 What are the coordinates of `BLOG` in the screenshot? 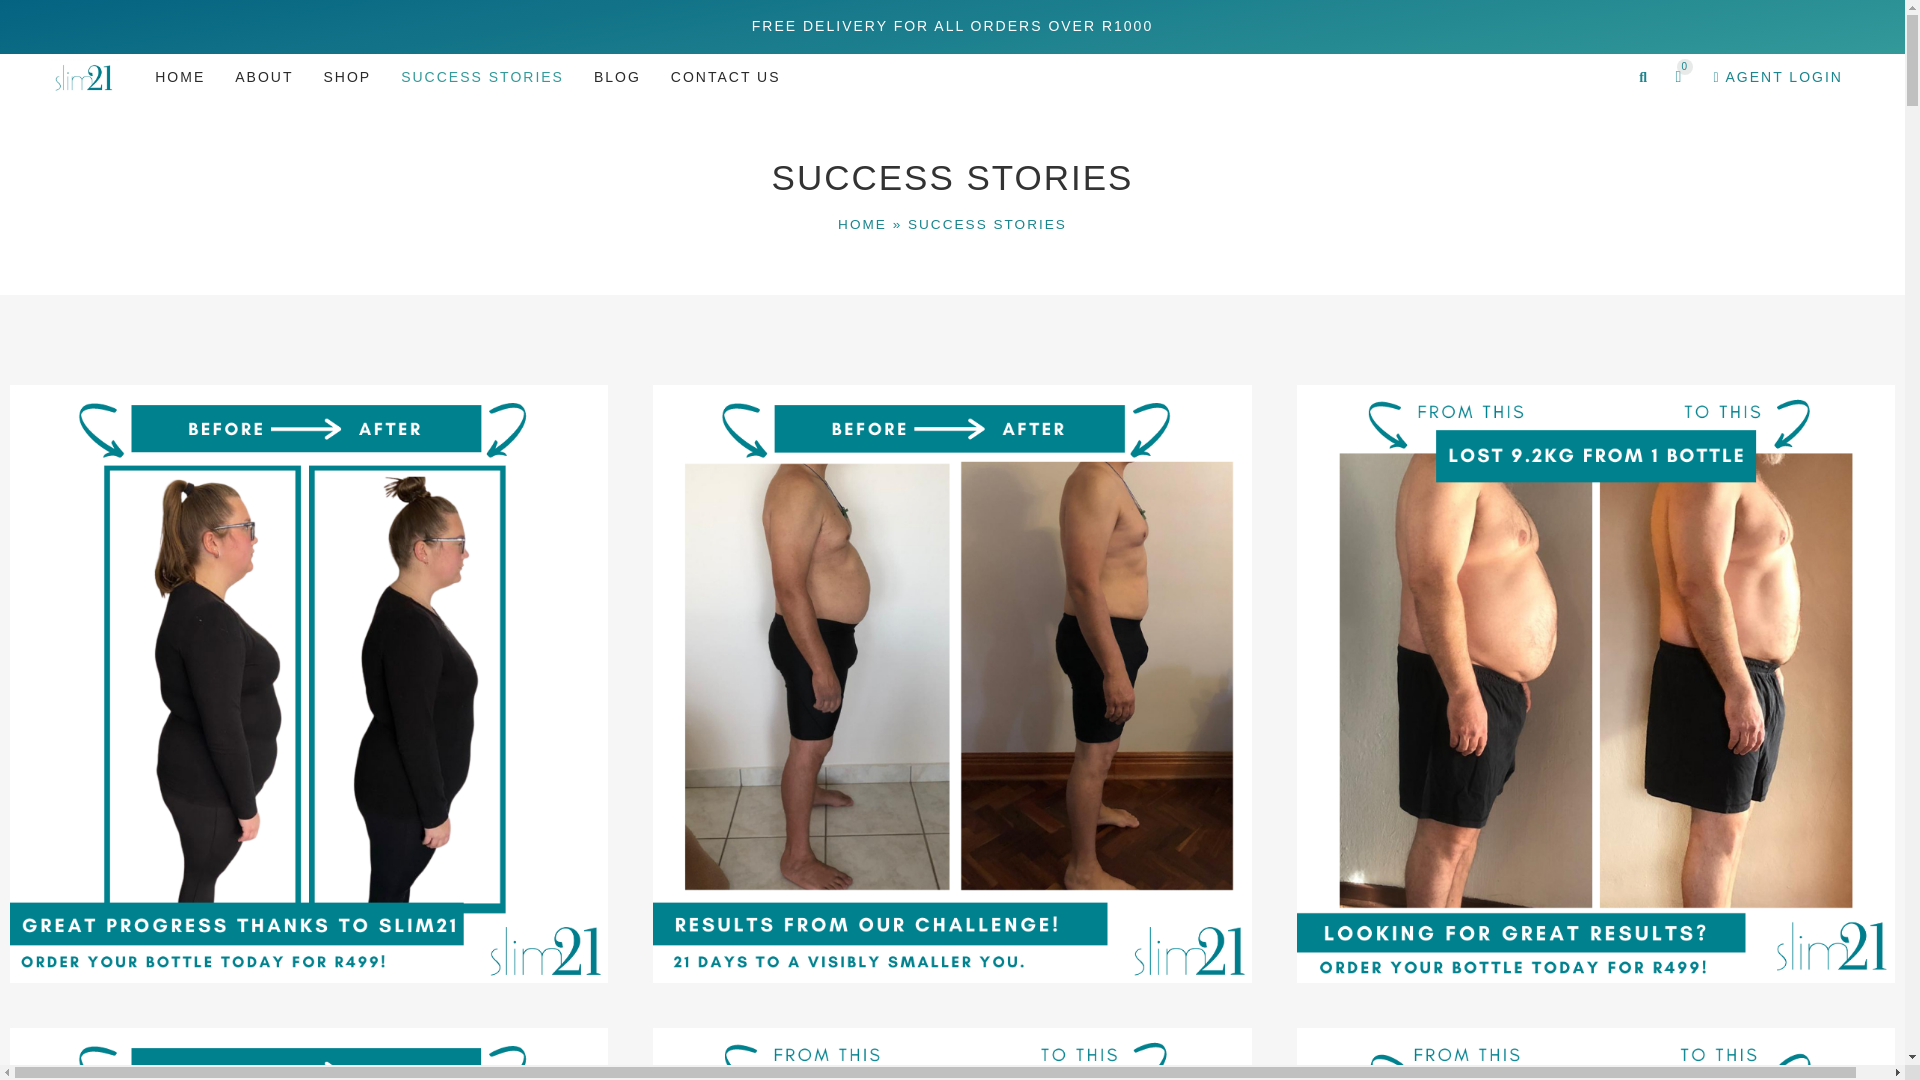 It's located at (618, 77).